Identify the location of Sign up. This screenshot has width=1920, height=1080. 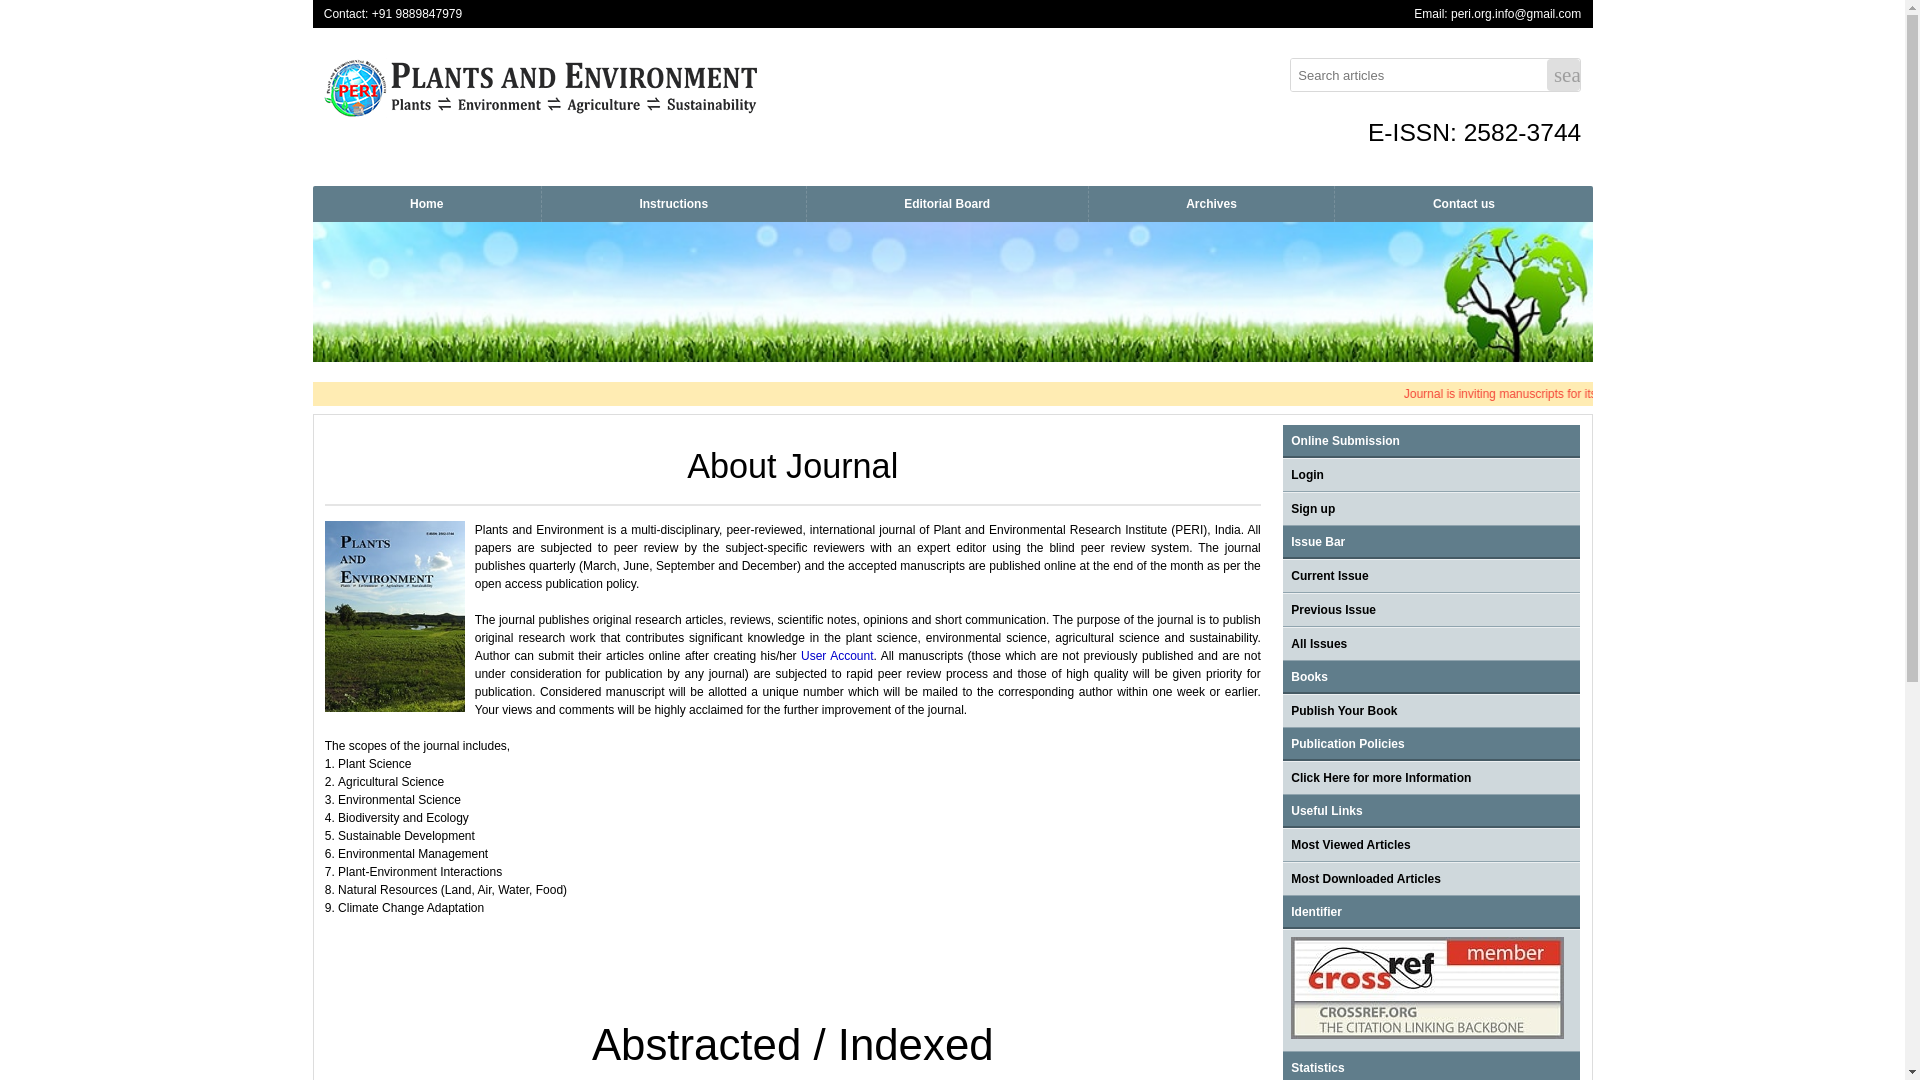
(1312, 509).